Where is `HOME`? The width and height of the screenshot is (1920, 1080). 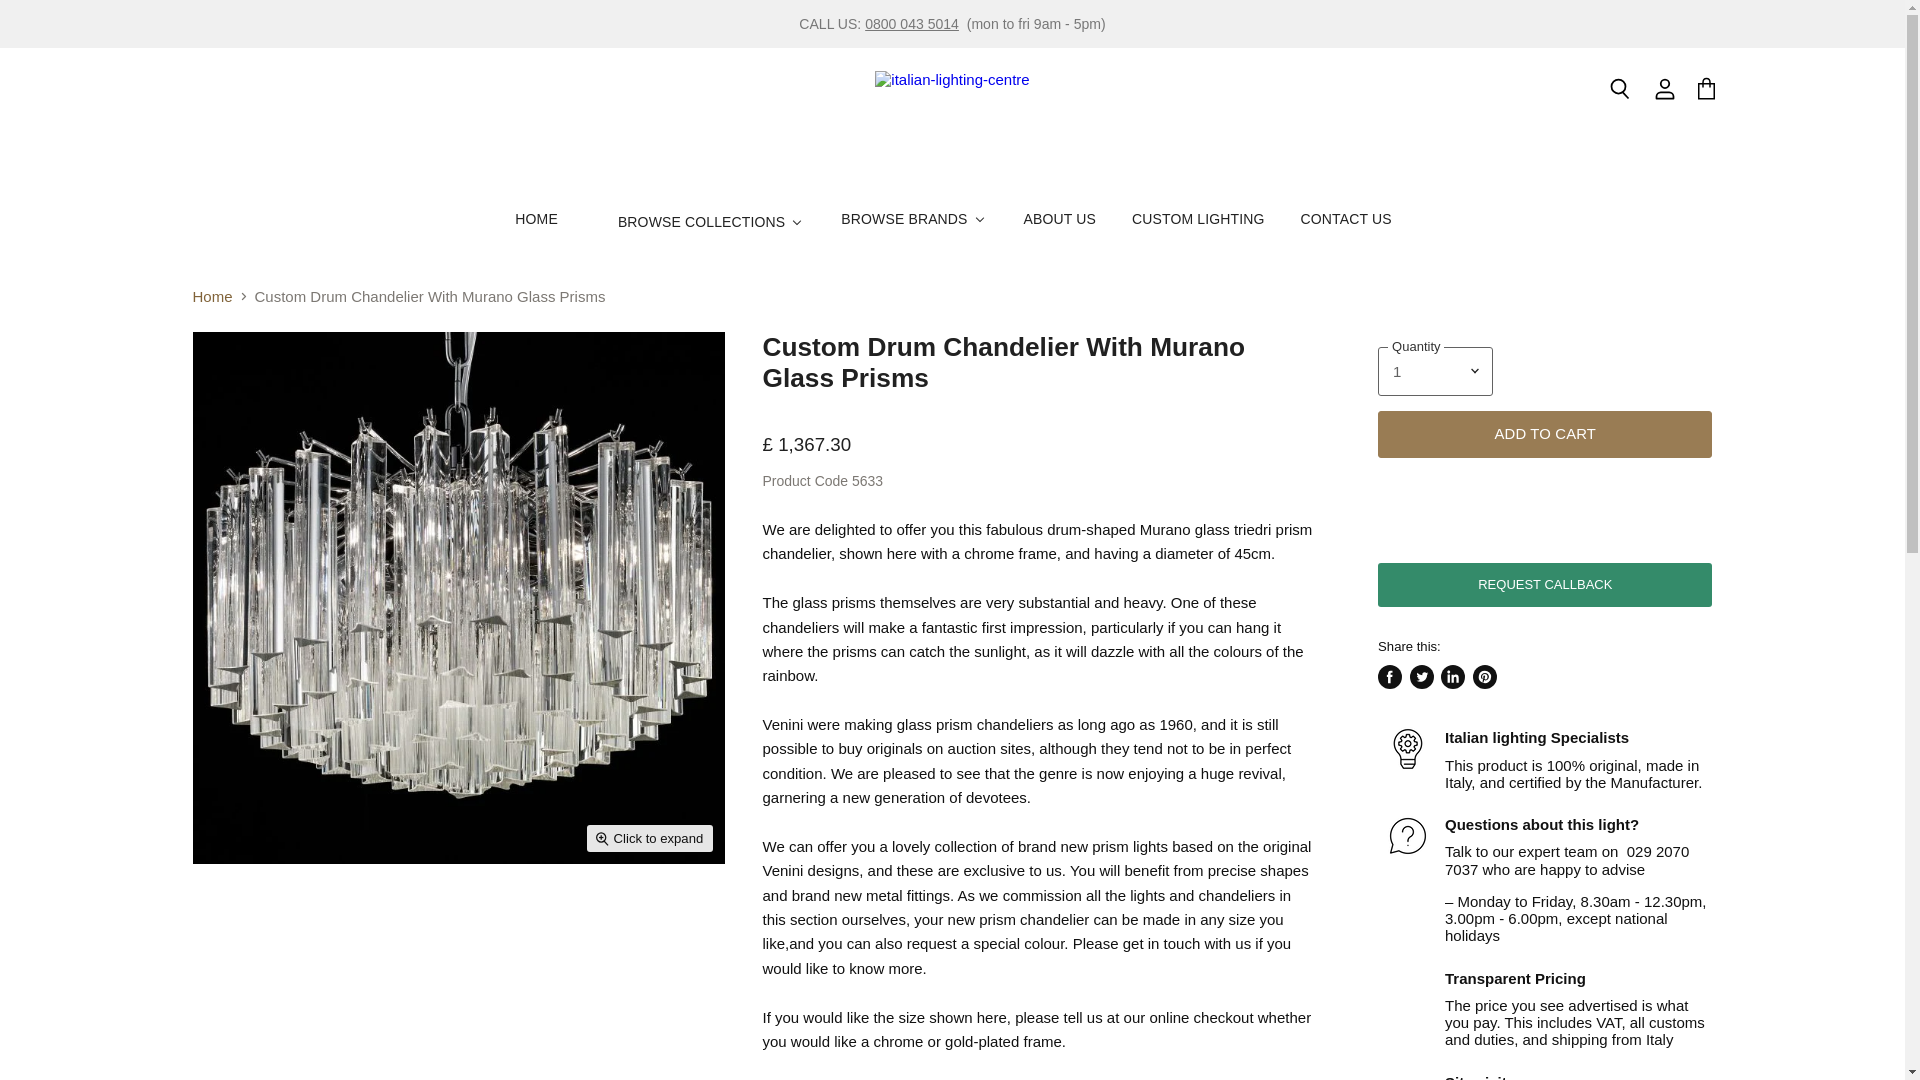
HOME is located at coordinates (534, 218).